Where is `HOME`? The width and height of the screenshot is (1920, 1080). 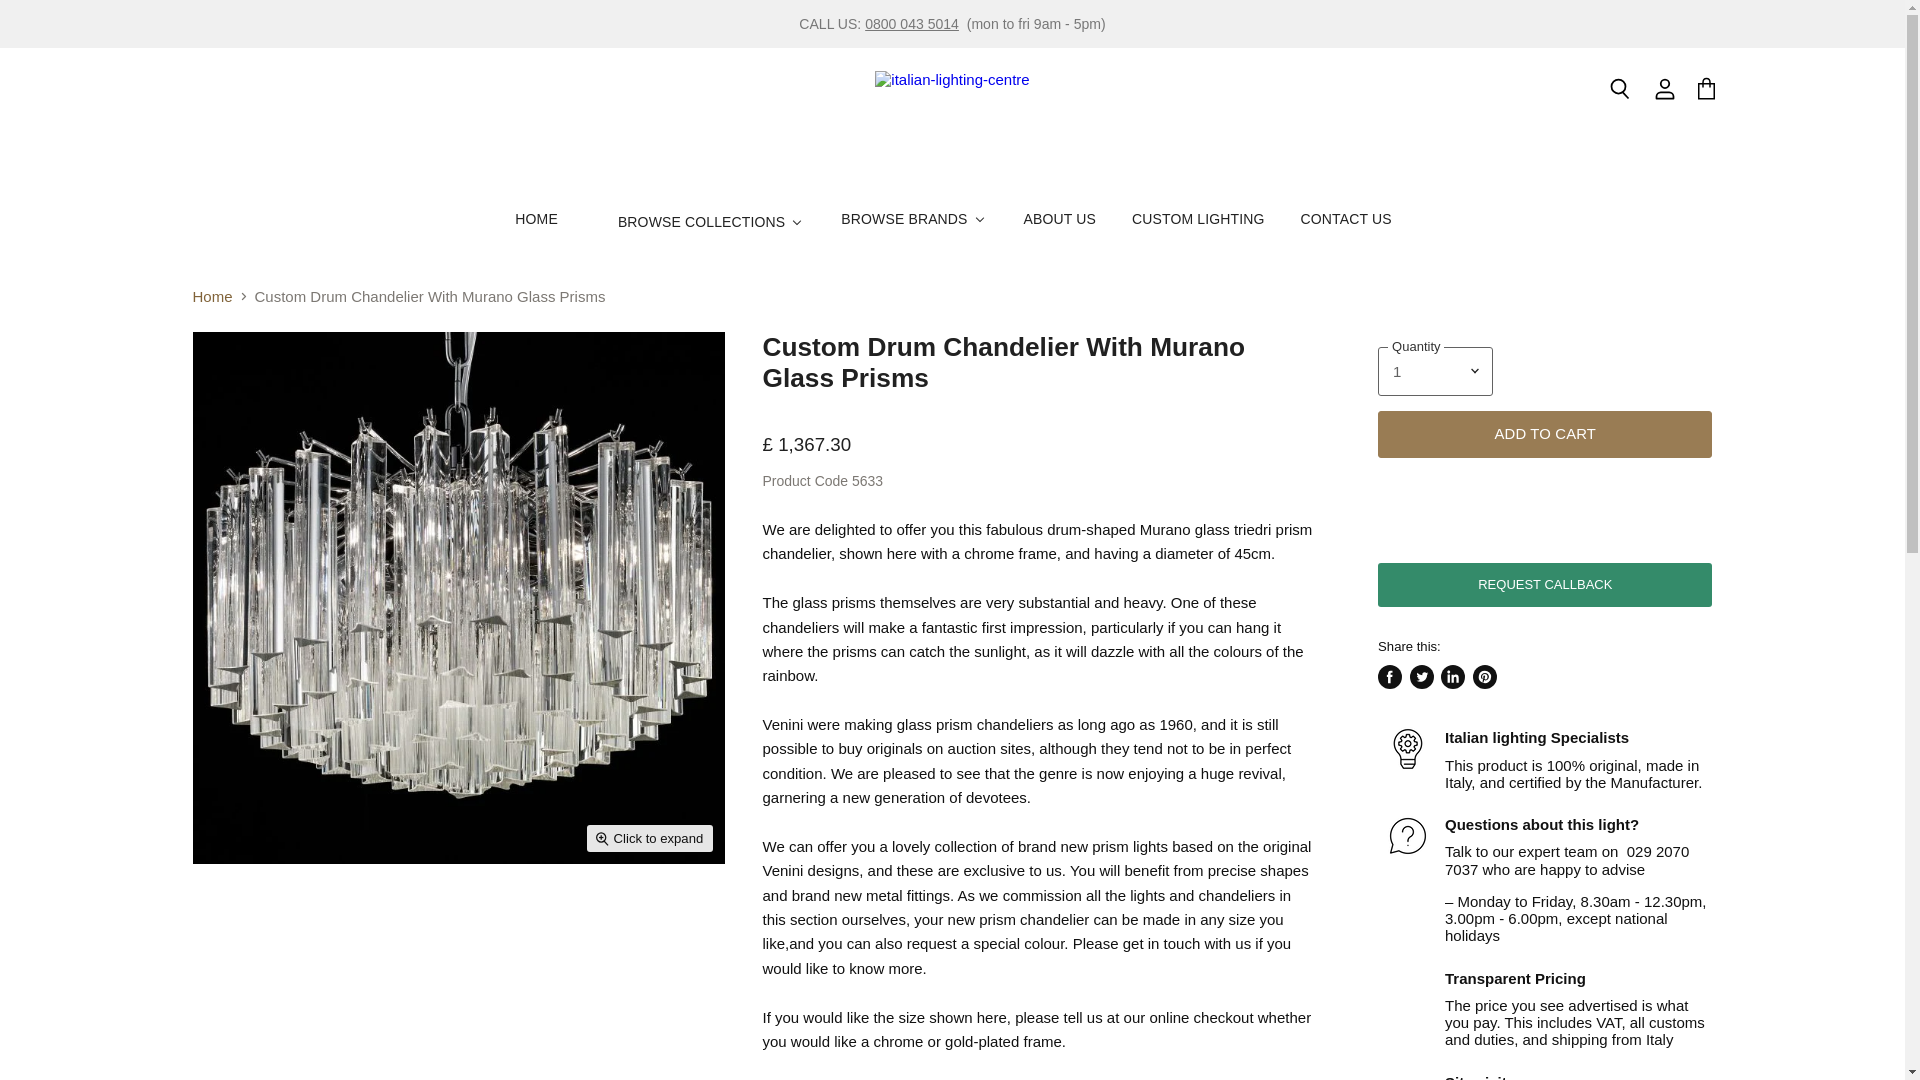
HOME is located at coordinates (534, 218).